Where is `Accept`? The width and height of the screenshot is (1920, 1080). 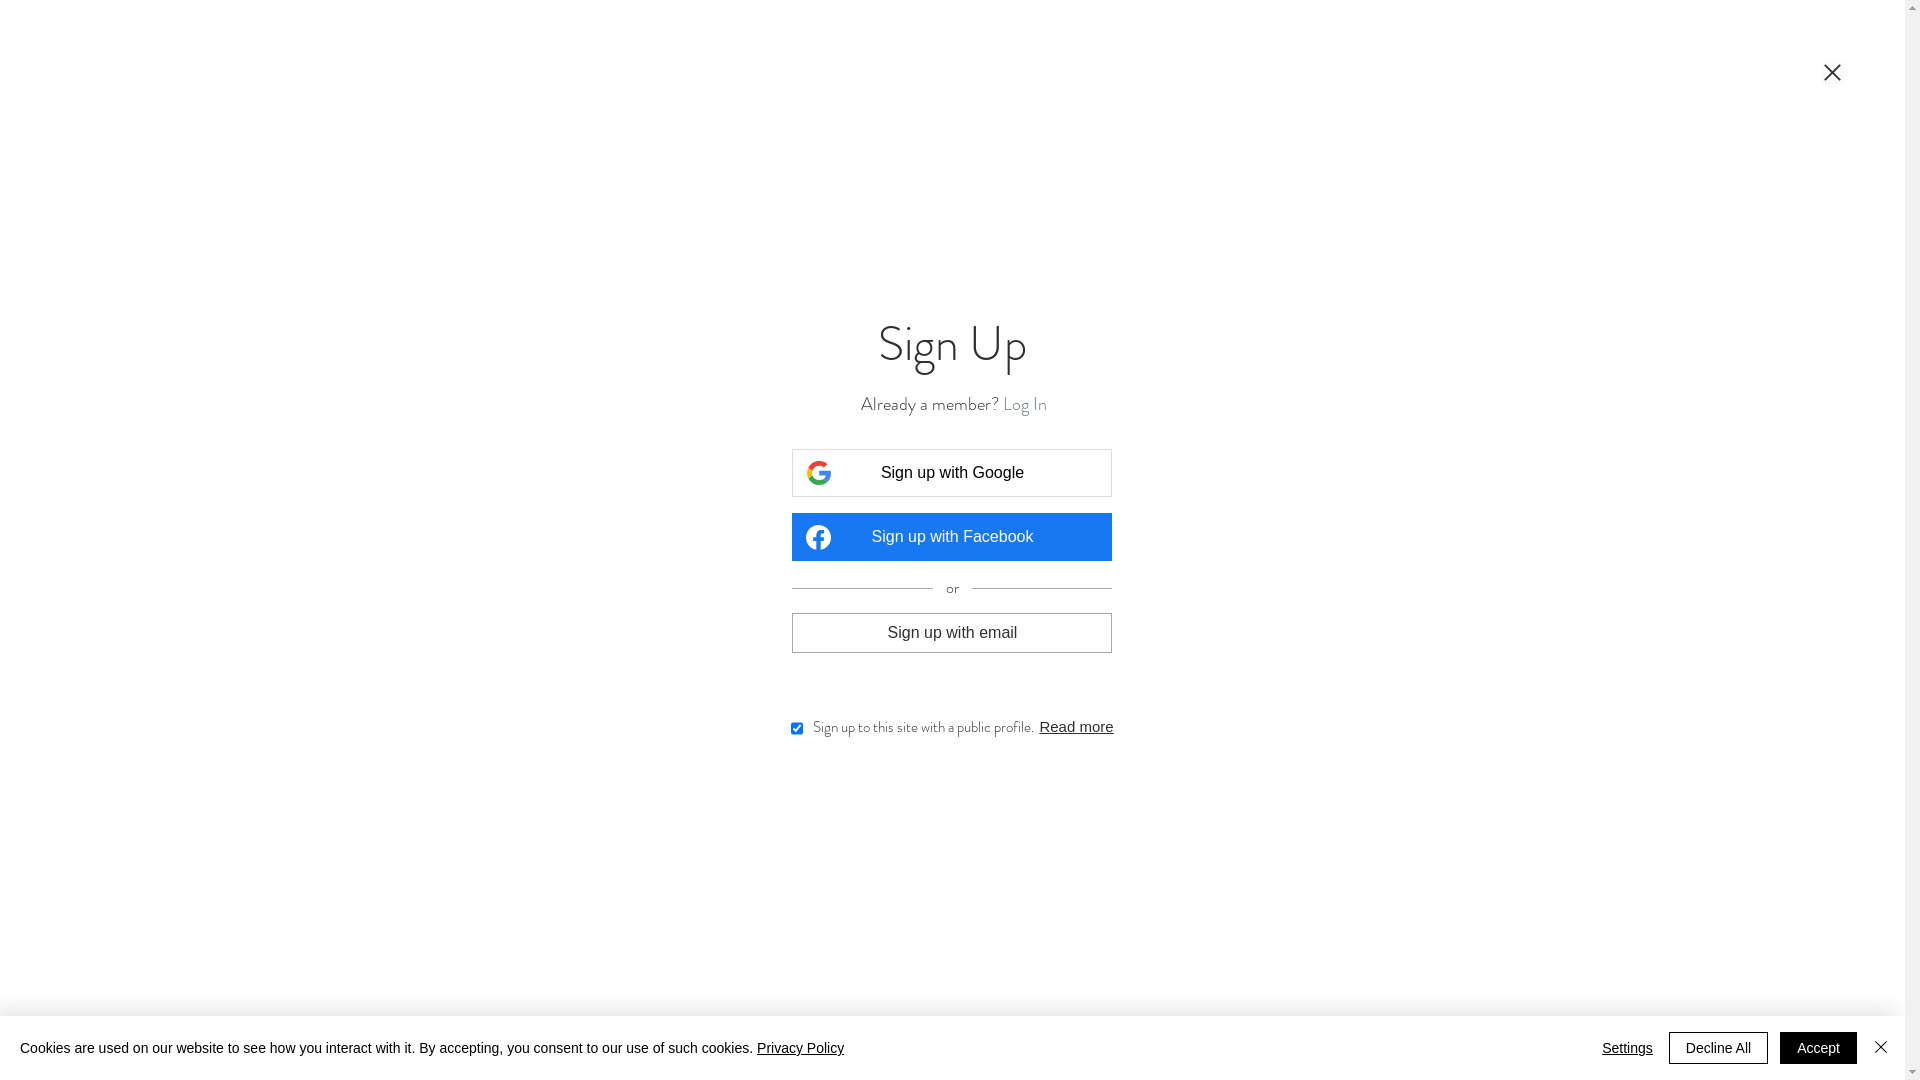
Accept is located at coordinates (1818, 1048).